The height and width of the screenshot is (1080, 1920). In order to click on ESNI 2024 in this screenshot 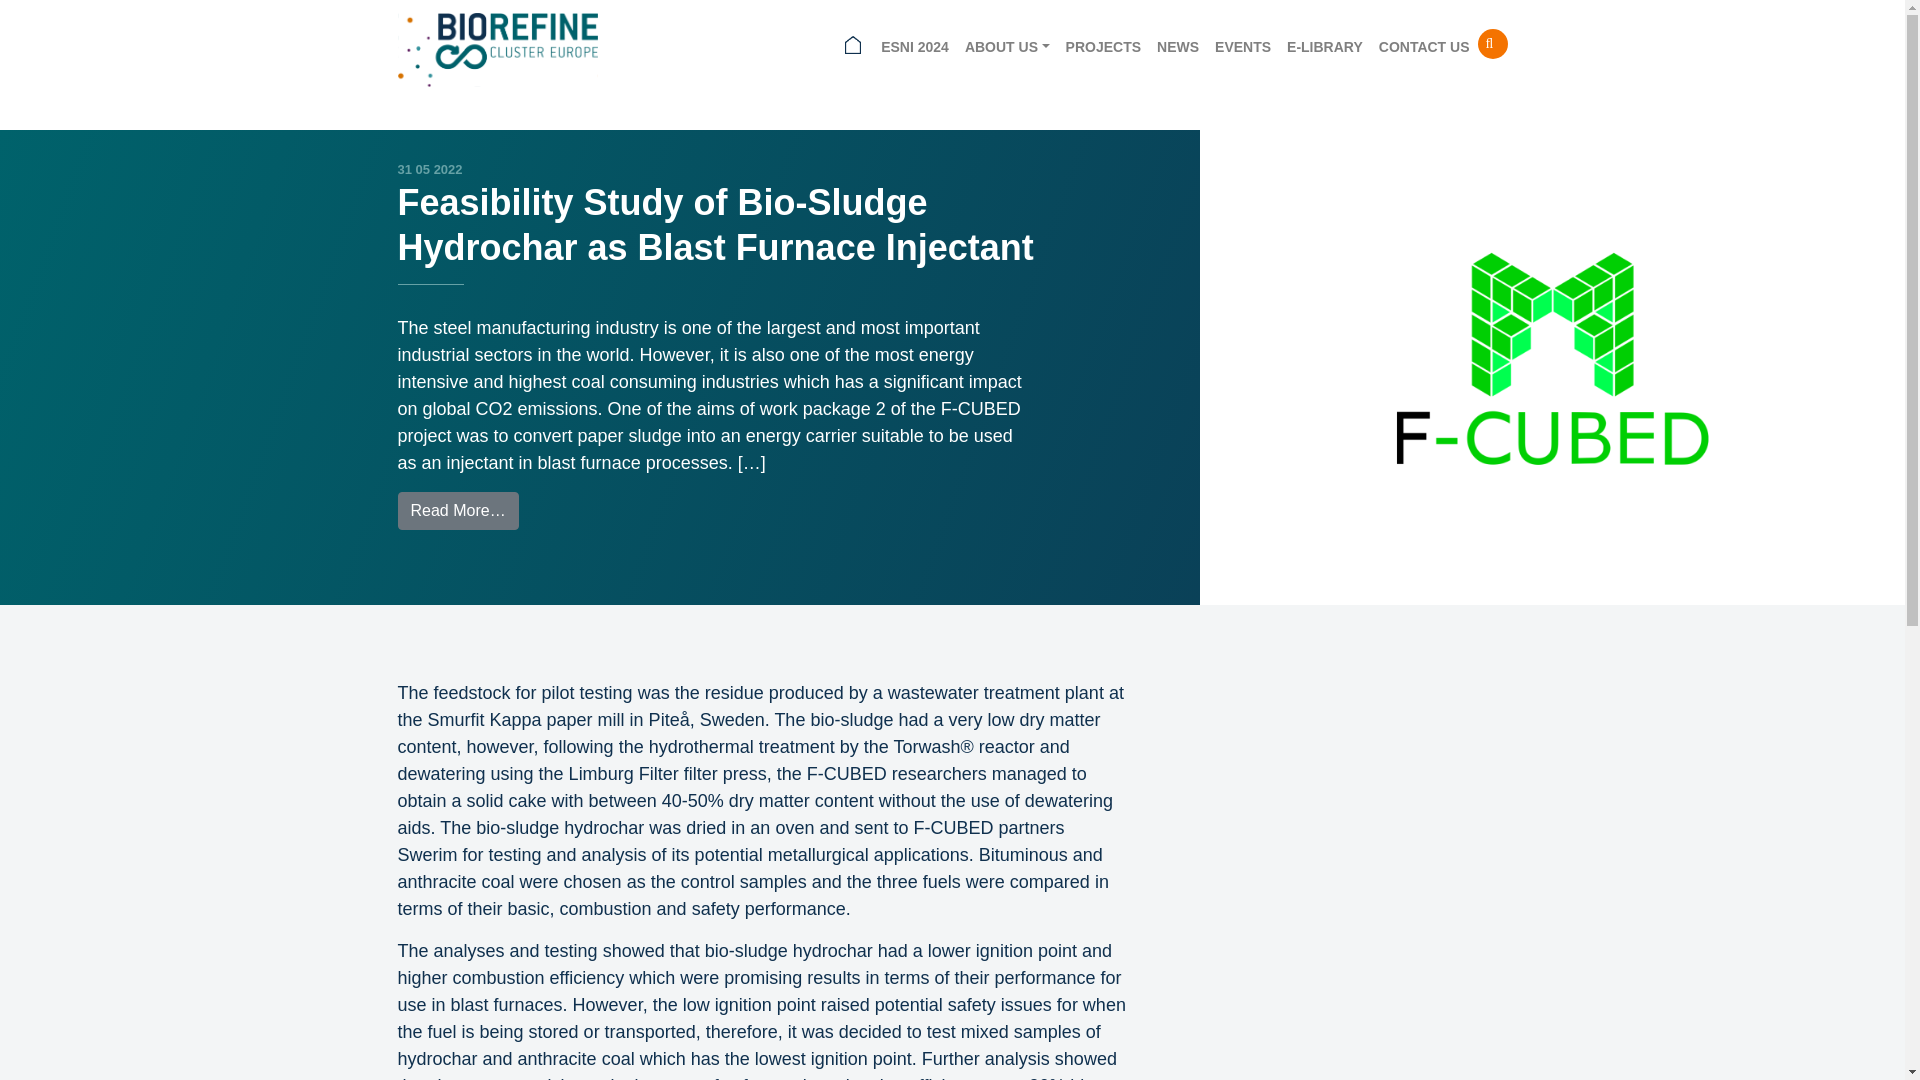, I will do `click(914, 47)`.